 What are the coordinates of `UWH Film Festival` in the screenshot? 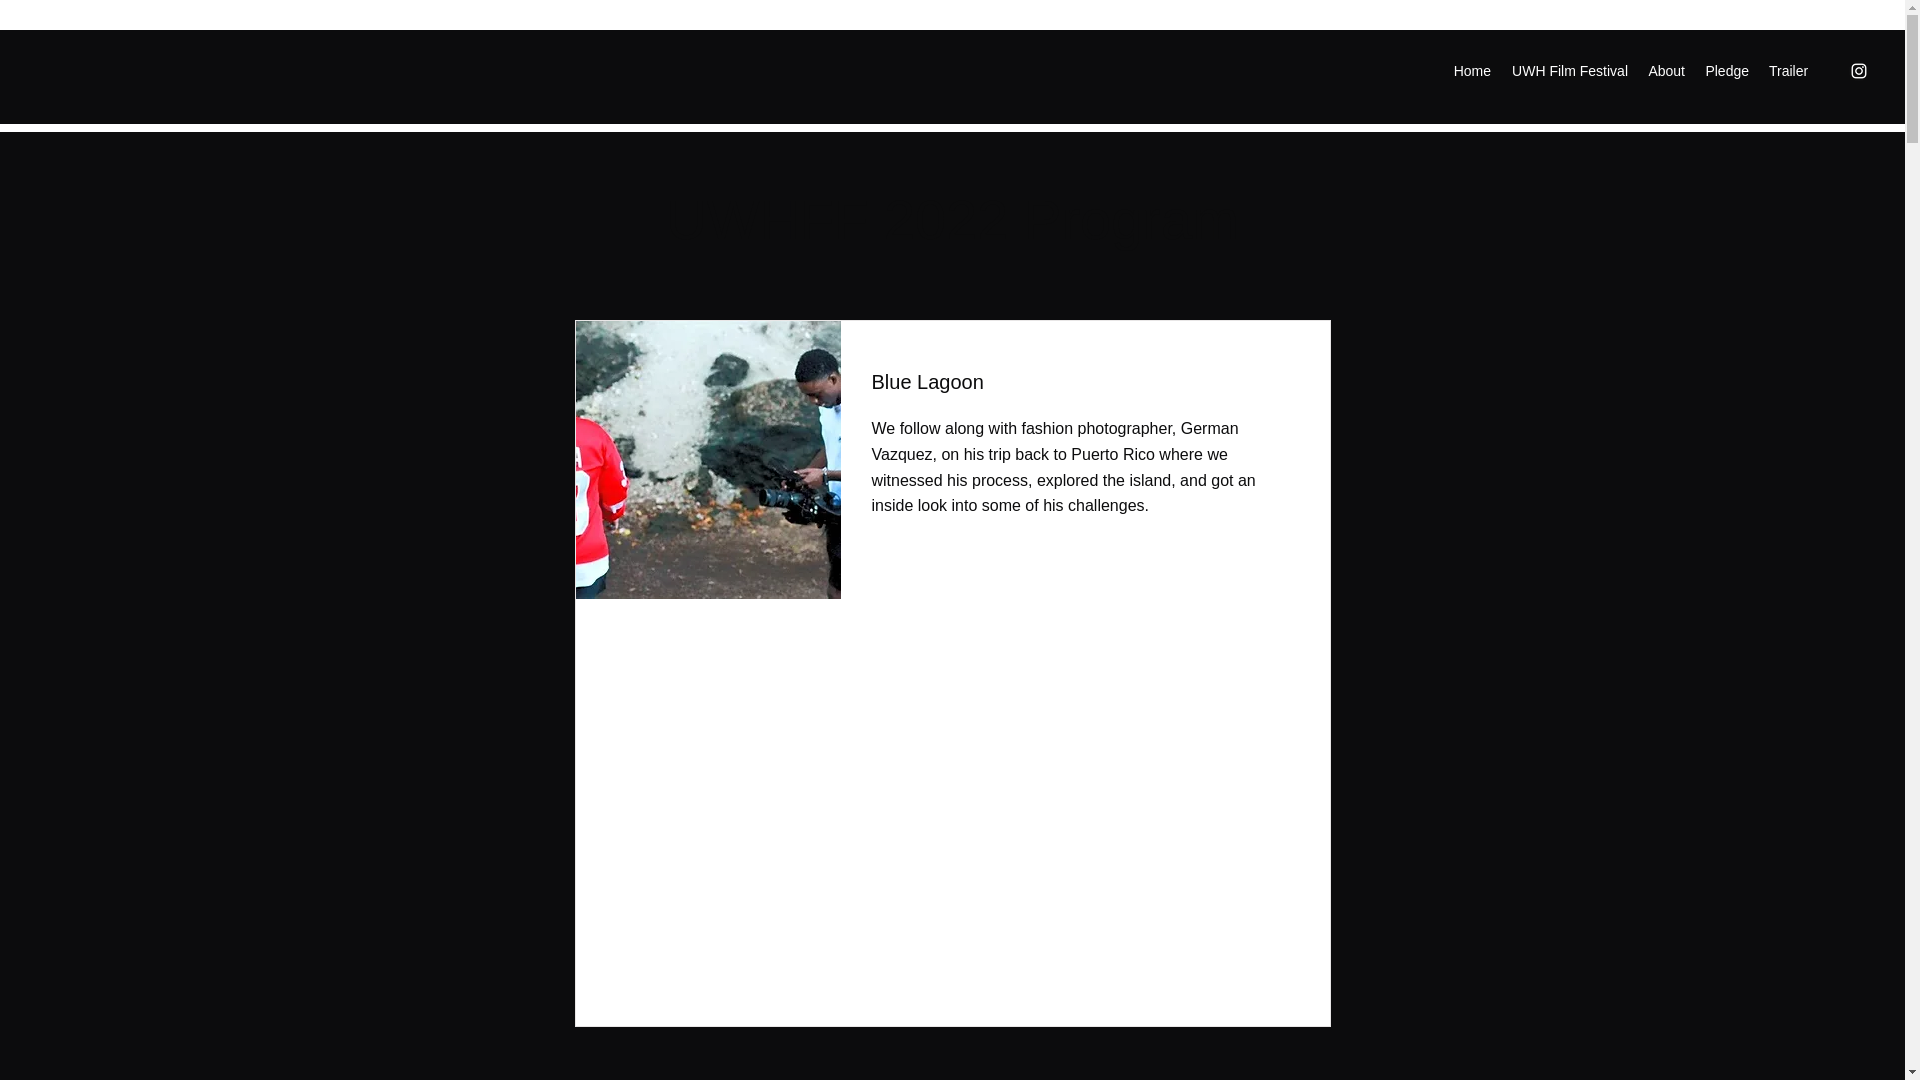 It's located at (1569, 71).